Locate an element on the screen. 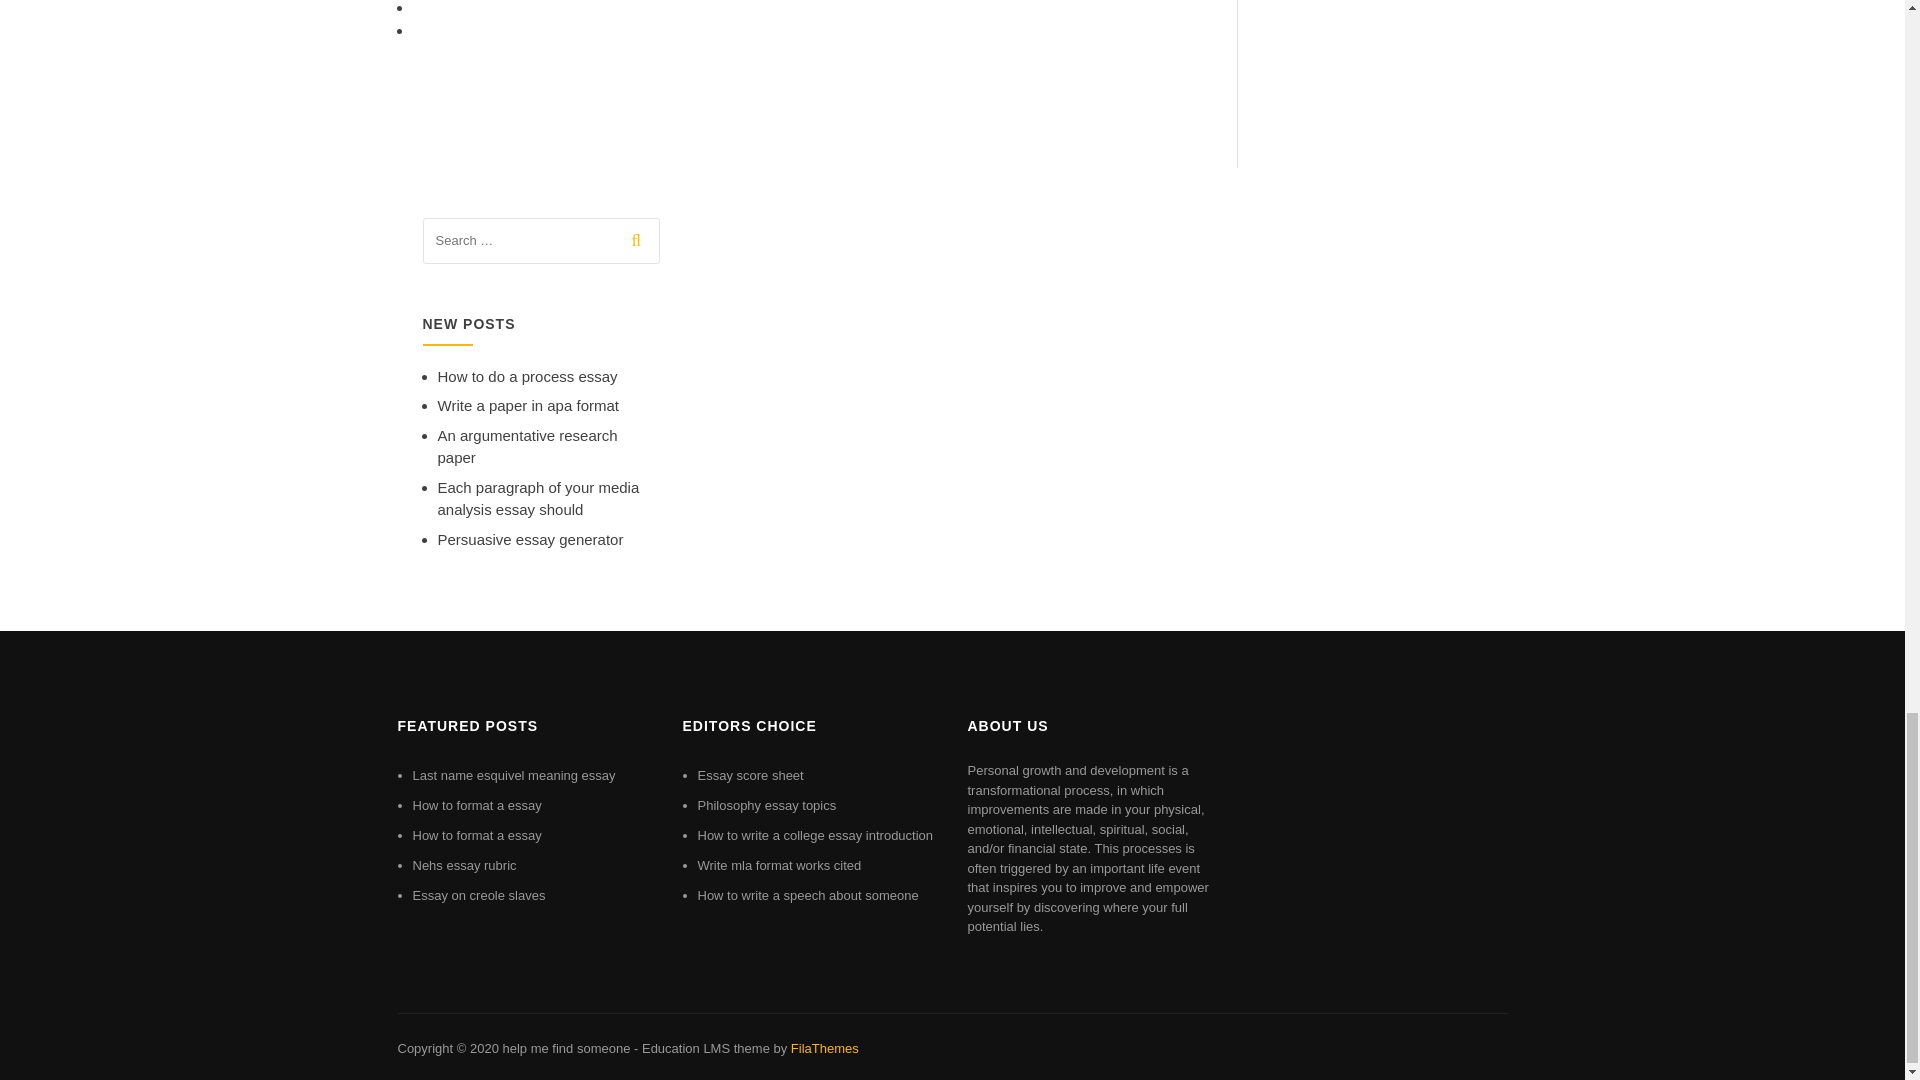  Essay on creole slaves is located at coordinates (478, 894).